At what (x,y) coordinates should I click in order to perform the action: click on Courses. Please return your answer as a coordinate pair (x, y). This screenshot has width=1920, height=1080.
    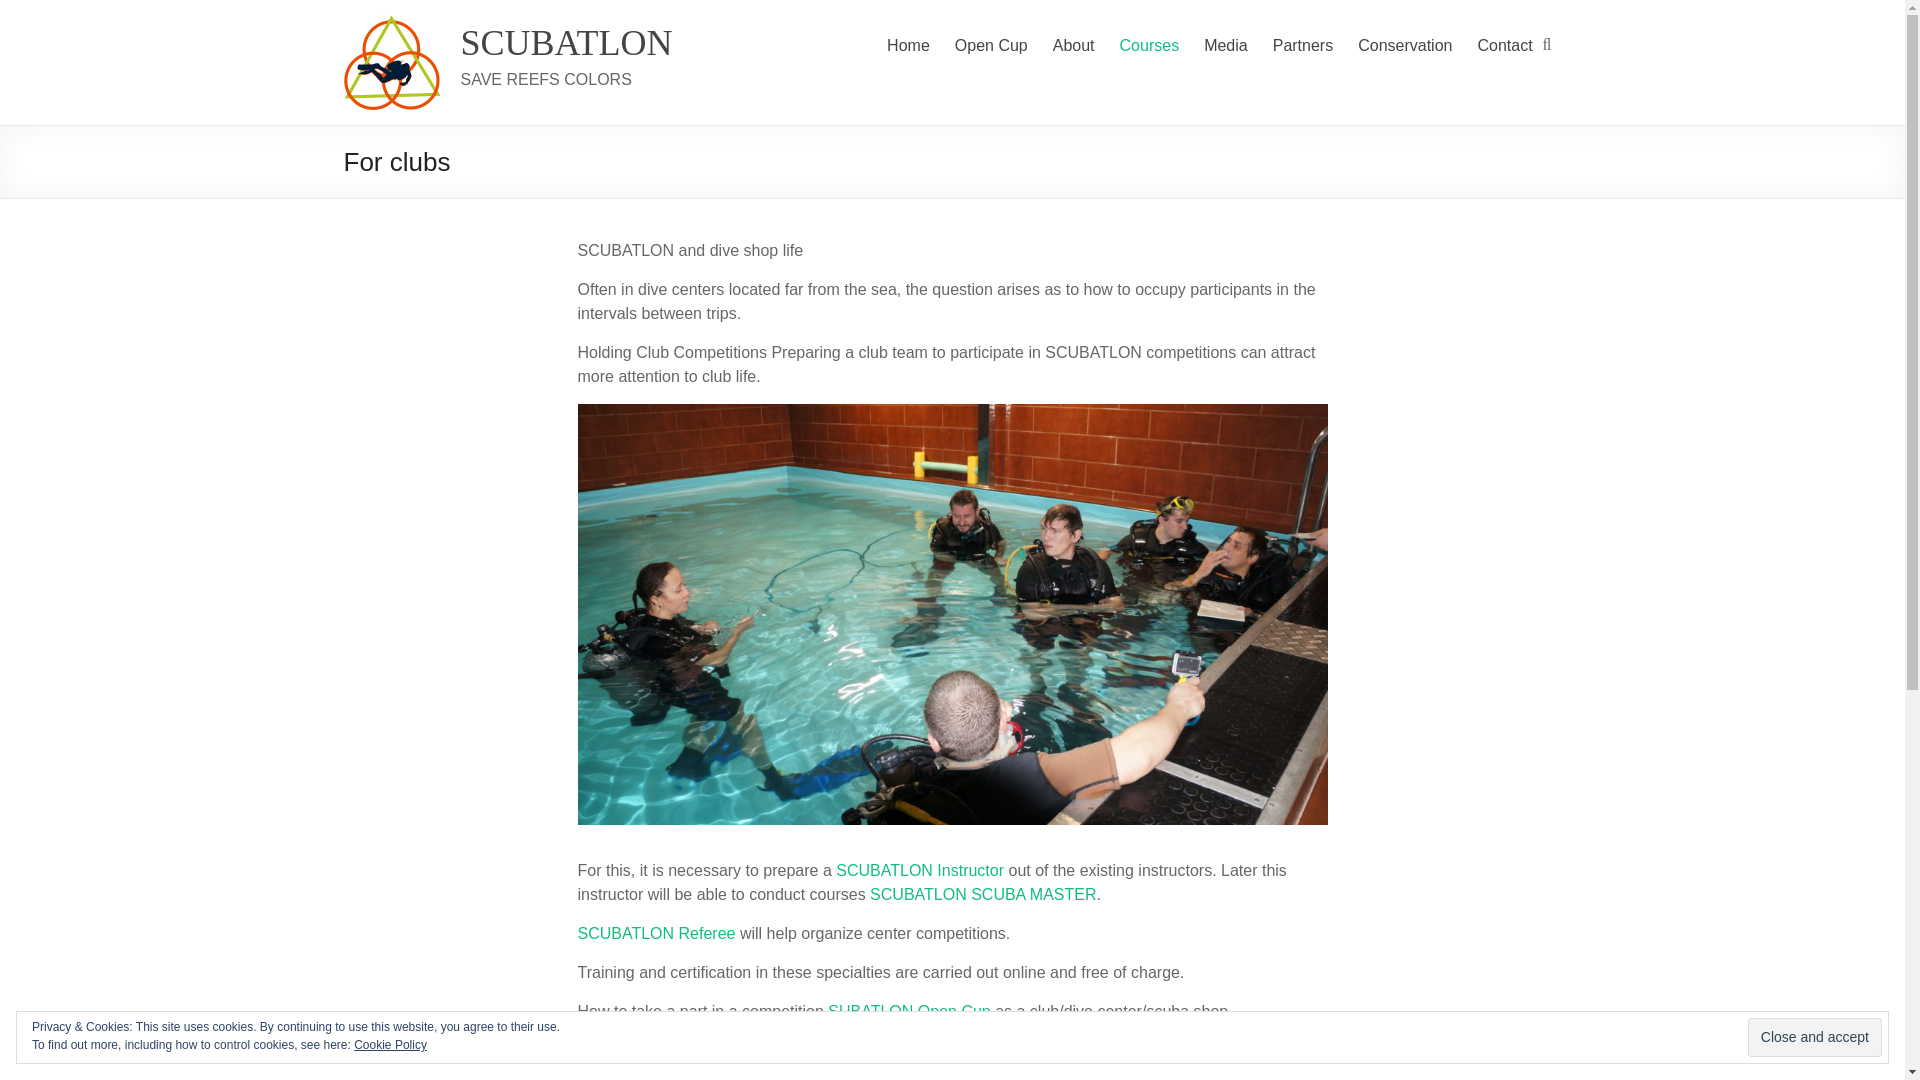
    Looking at the image, I should click on (1150, 46).